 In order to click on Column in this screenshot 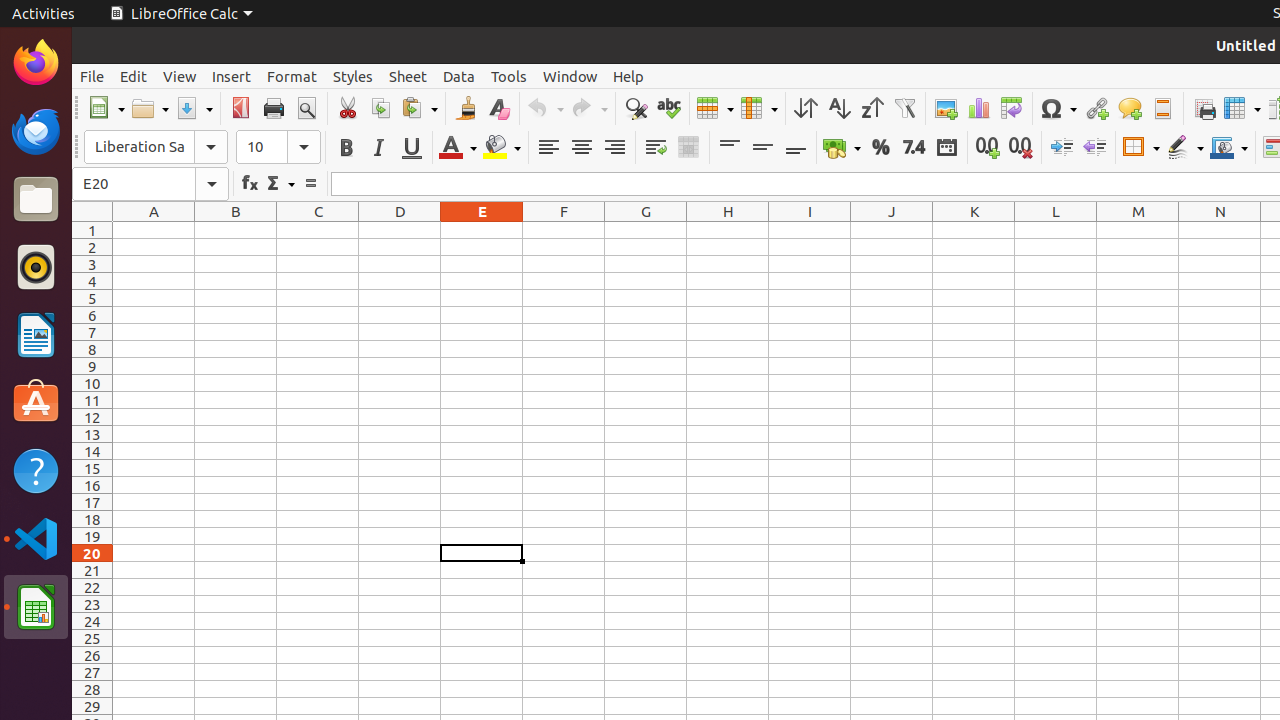, I will do `click(759, 108)`.